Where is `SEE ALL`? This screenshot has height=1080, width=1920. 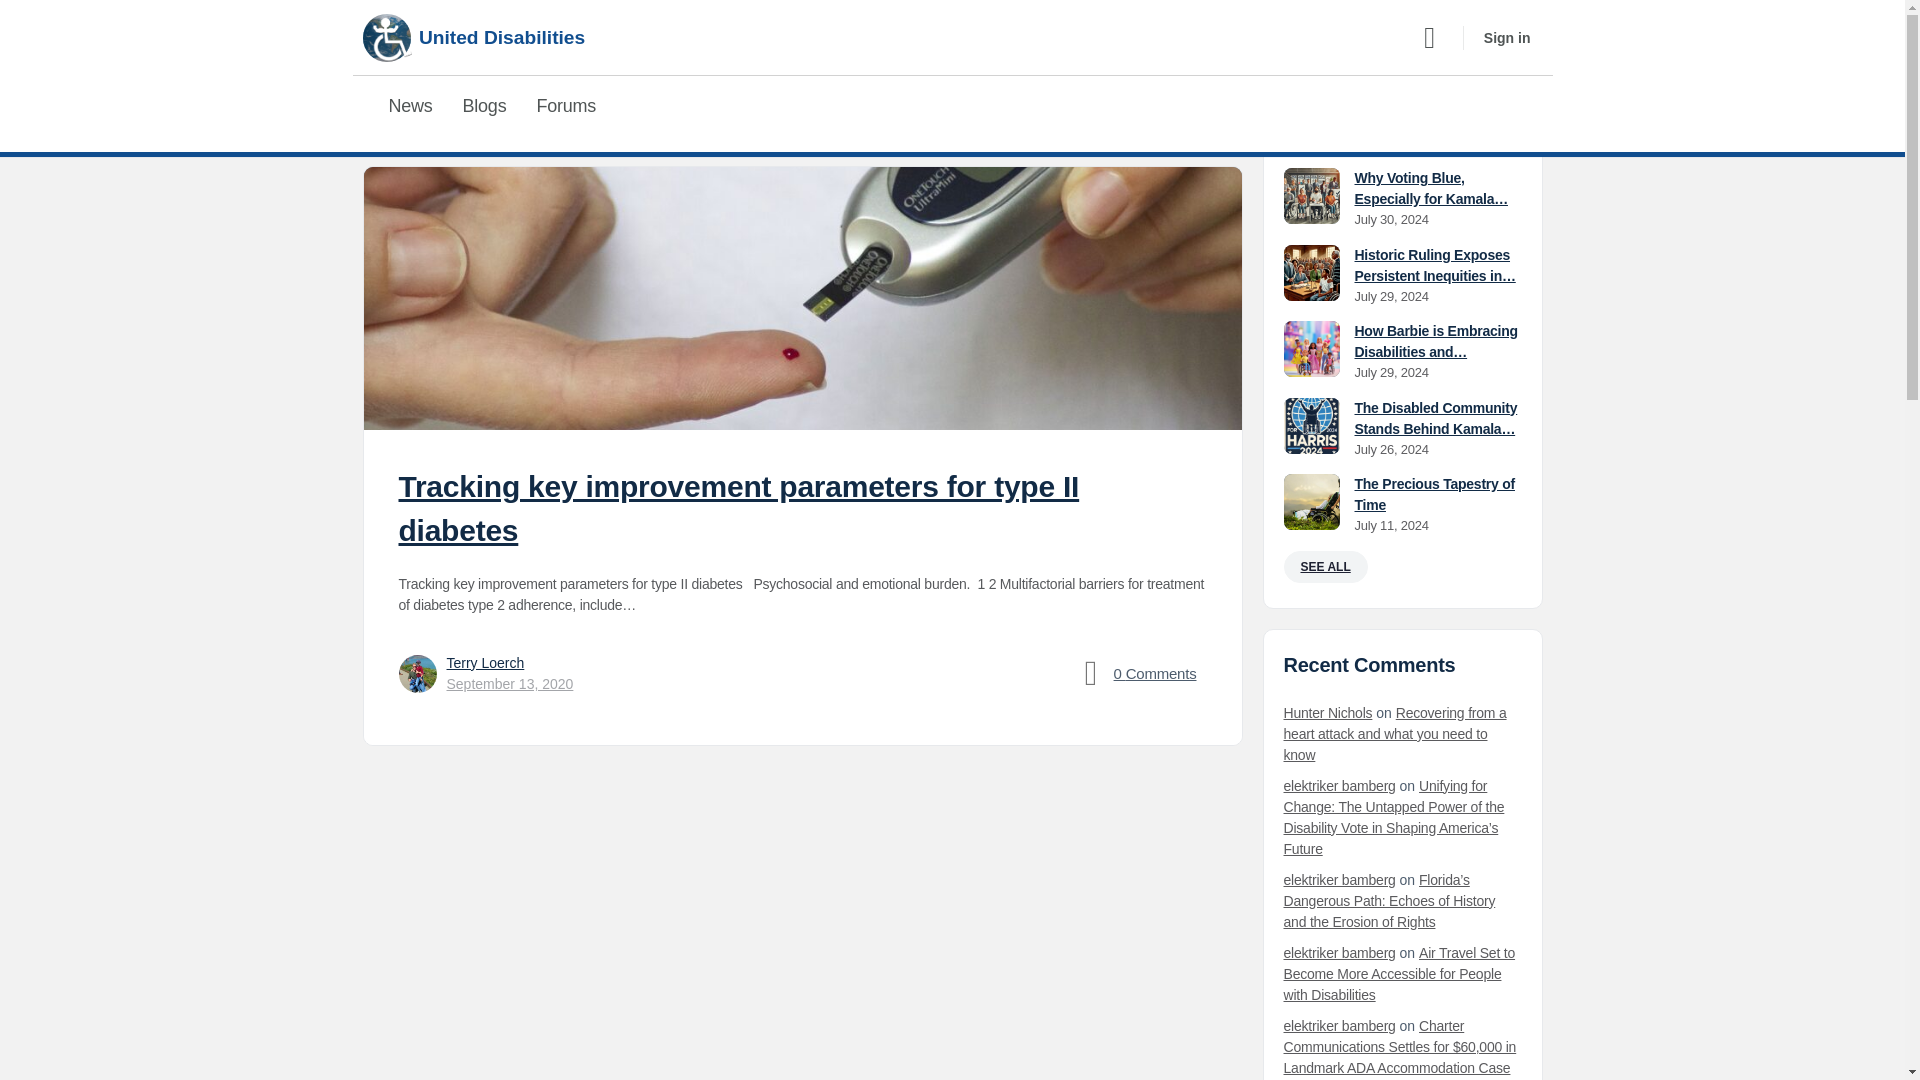 SEE ALL is located at coordinates (1326, 566).